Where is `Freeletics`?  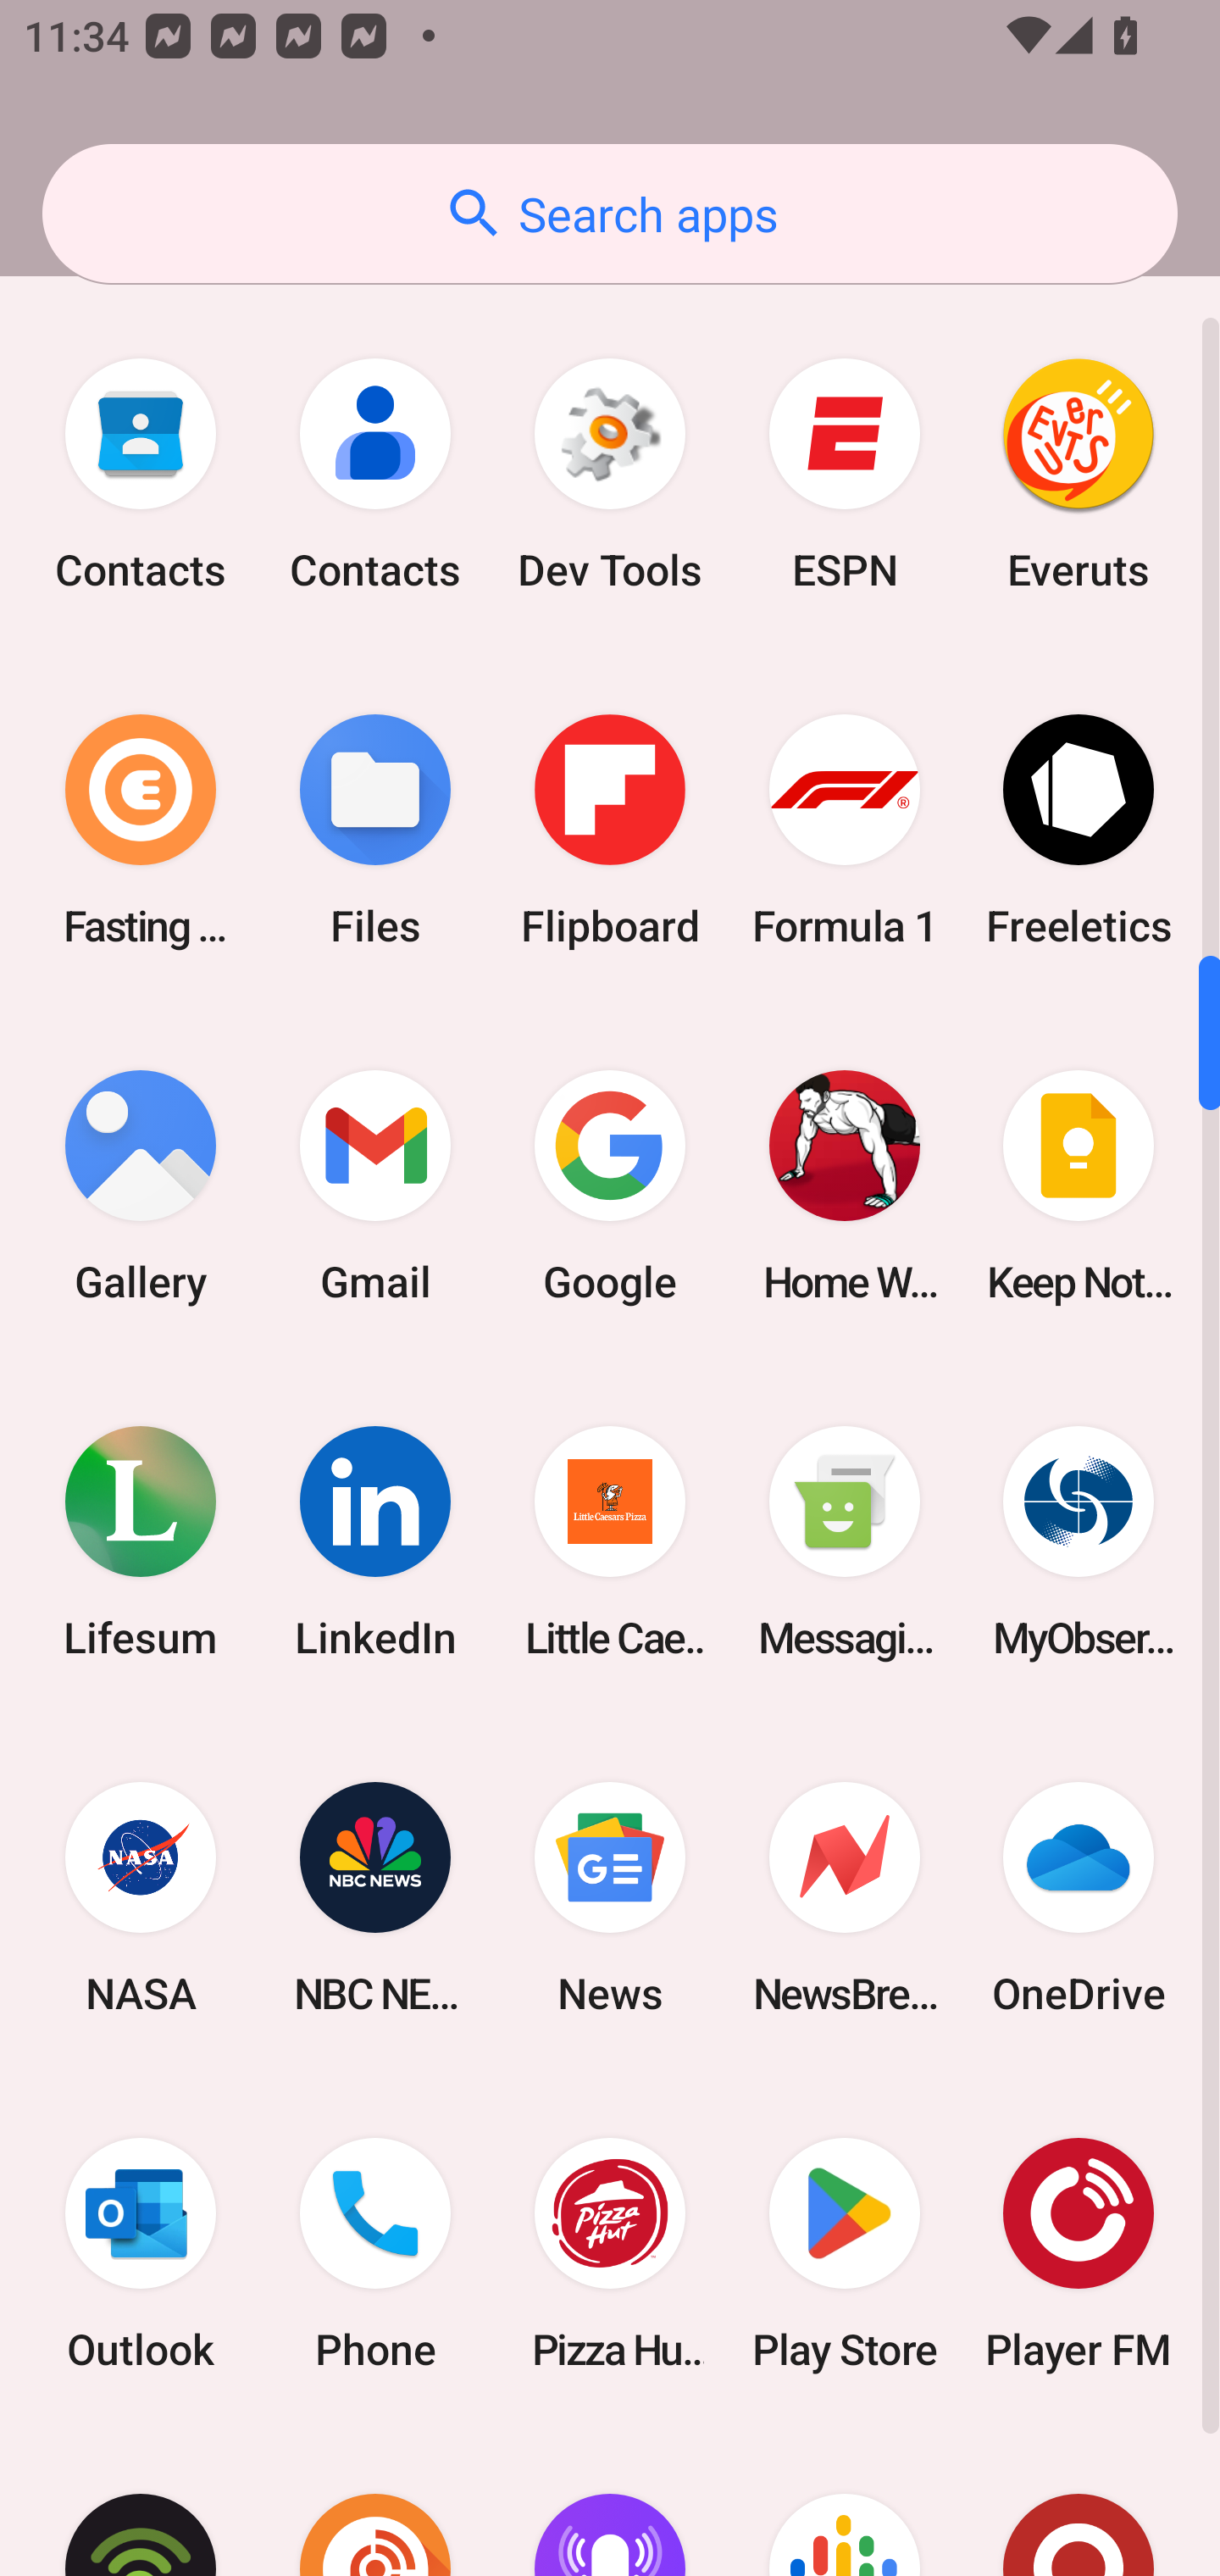 Freeletics is located at coordinates (1079, 829).